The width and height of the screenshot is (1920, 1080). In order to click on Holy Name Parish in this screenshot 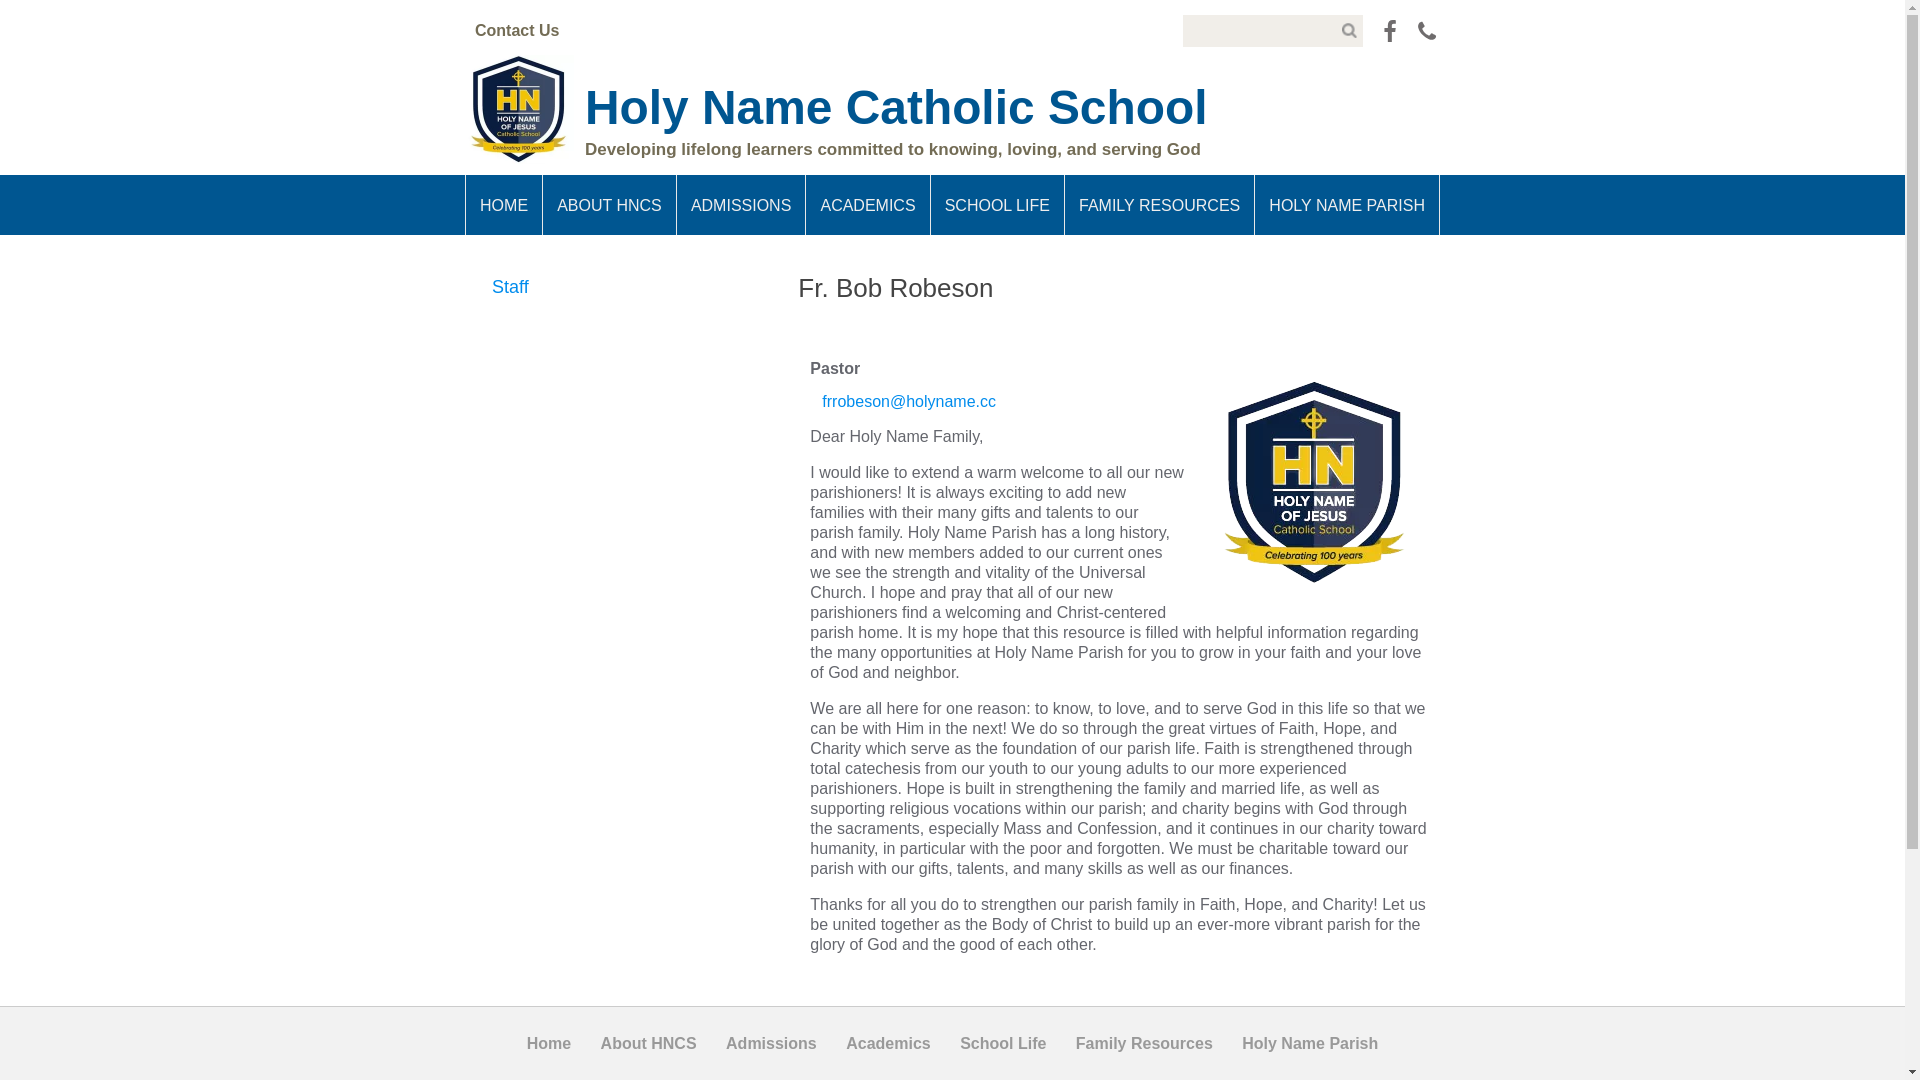, I will do `click(1310, 1044)`.